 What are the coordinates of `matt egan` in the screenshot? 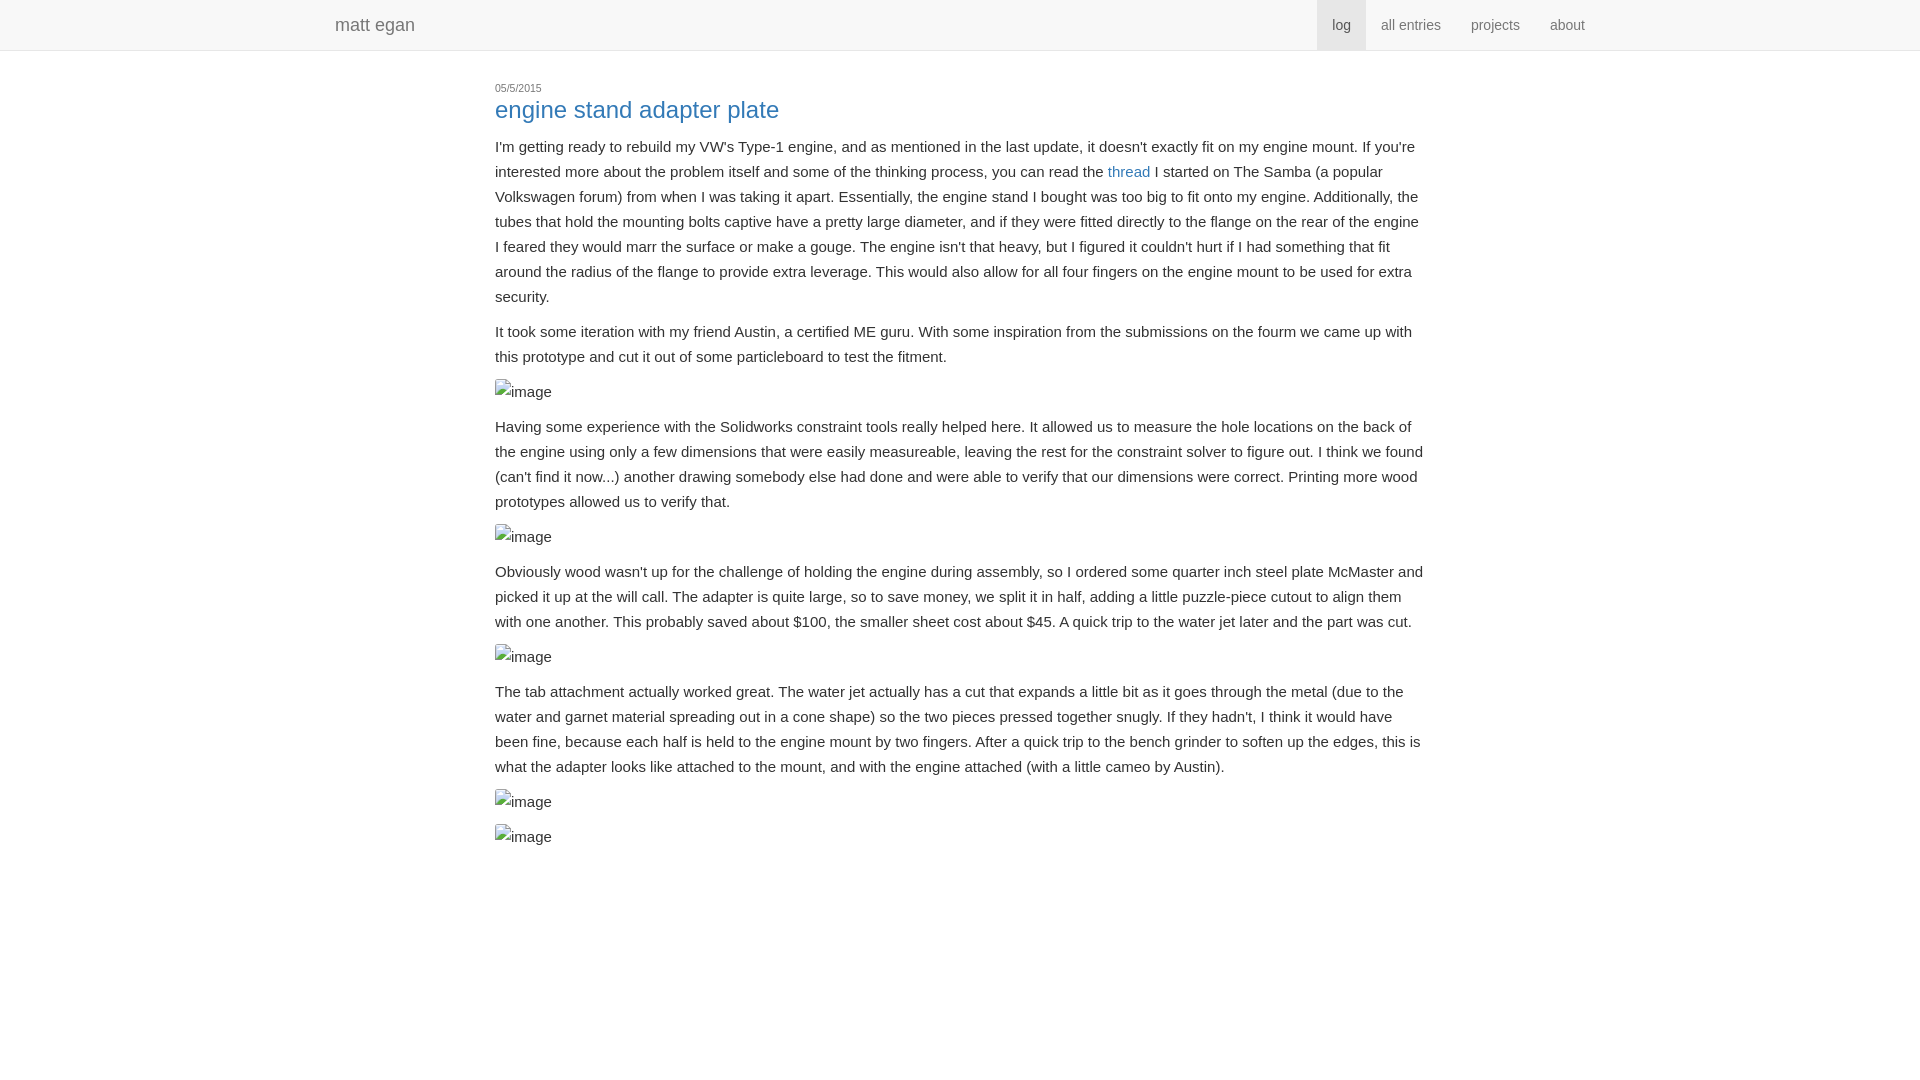 It's located at (375, 24).